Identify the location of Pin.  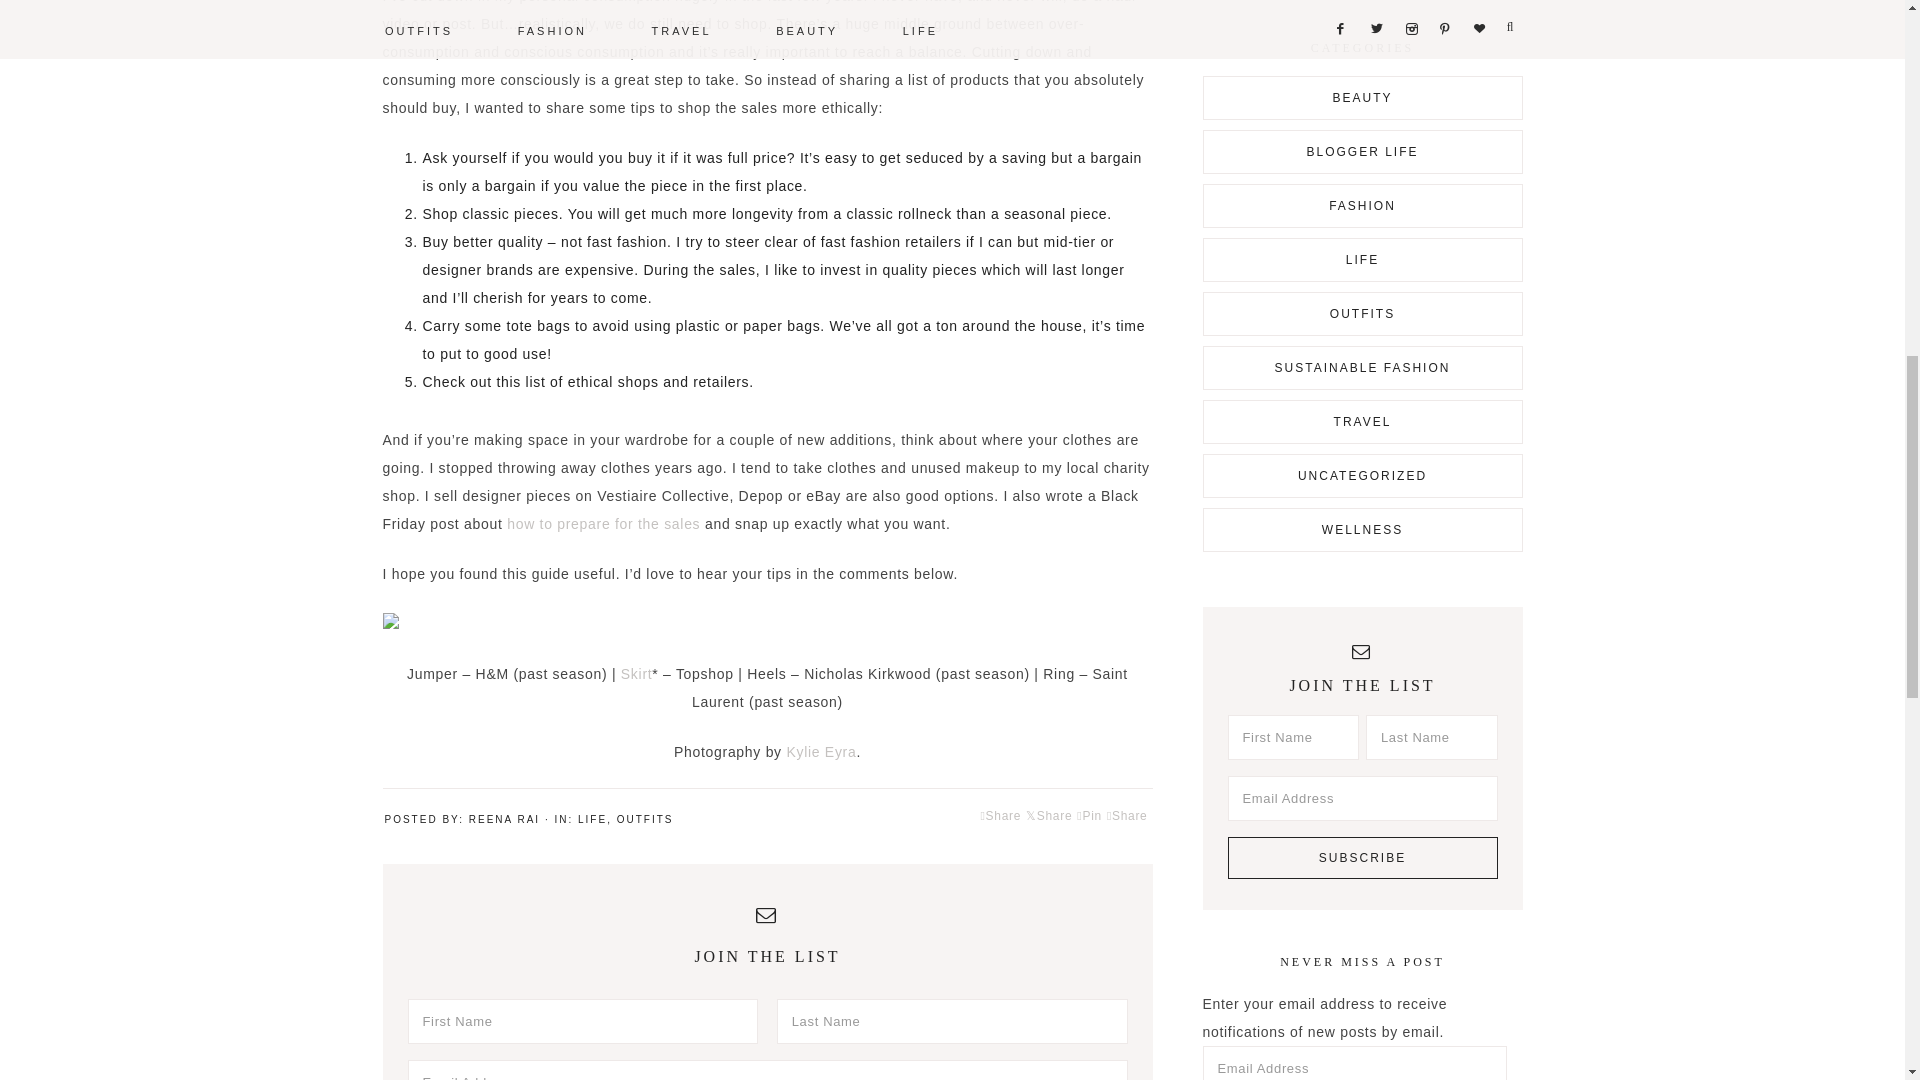
(1090, 816).